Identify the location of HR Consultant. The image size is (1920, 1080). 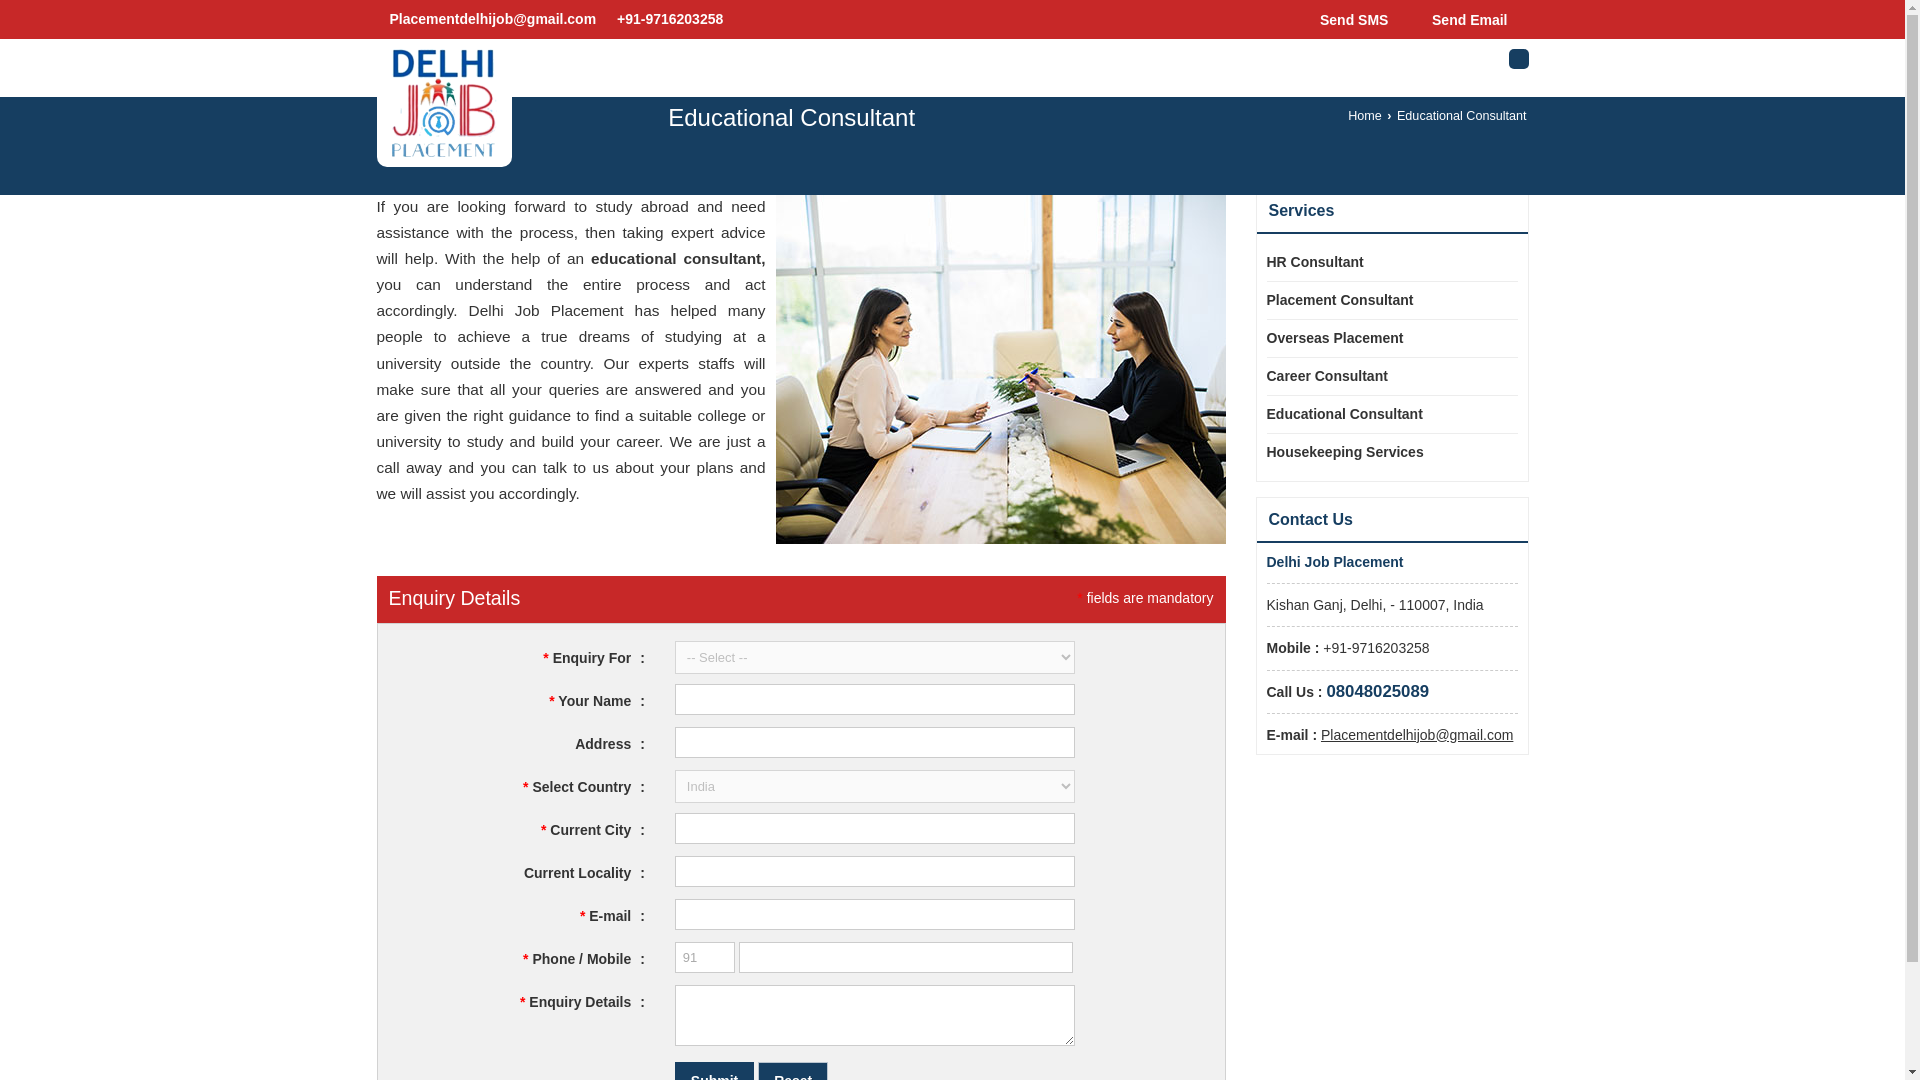
(1382, 262).